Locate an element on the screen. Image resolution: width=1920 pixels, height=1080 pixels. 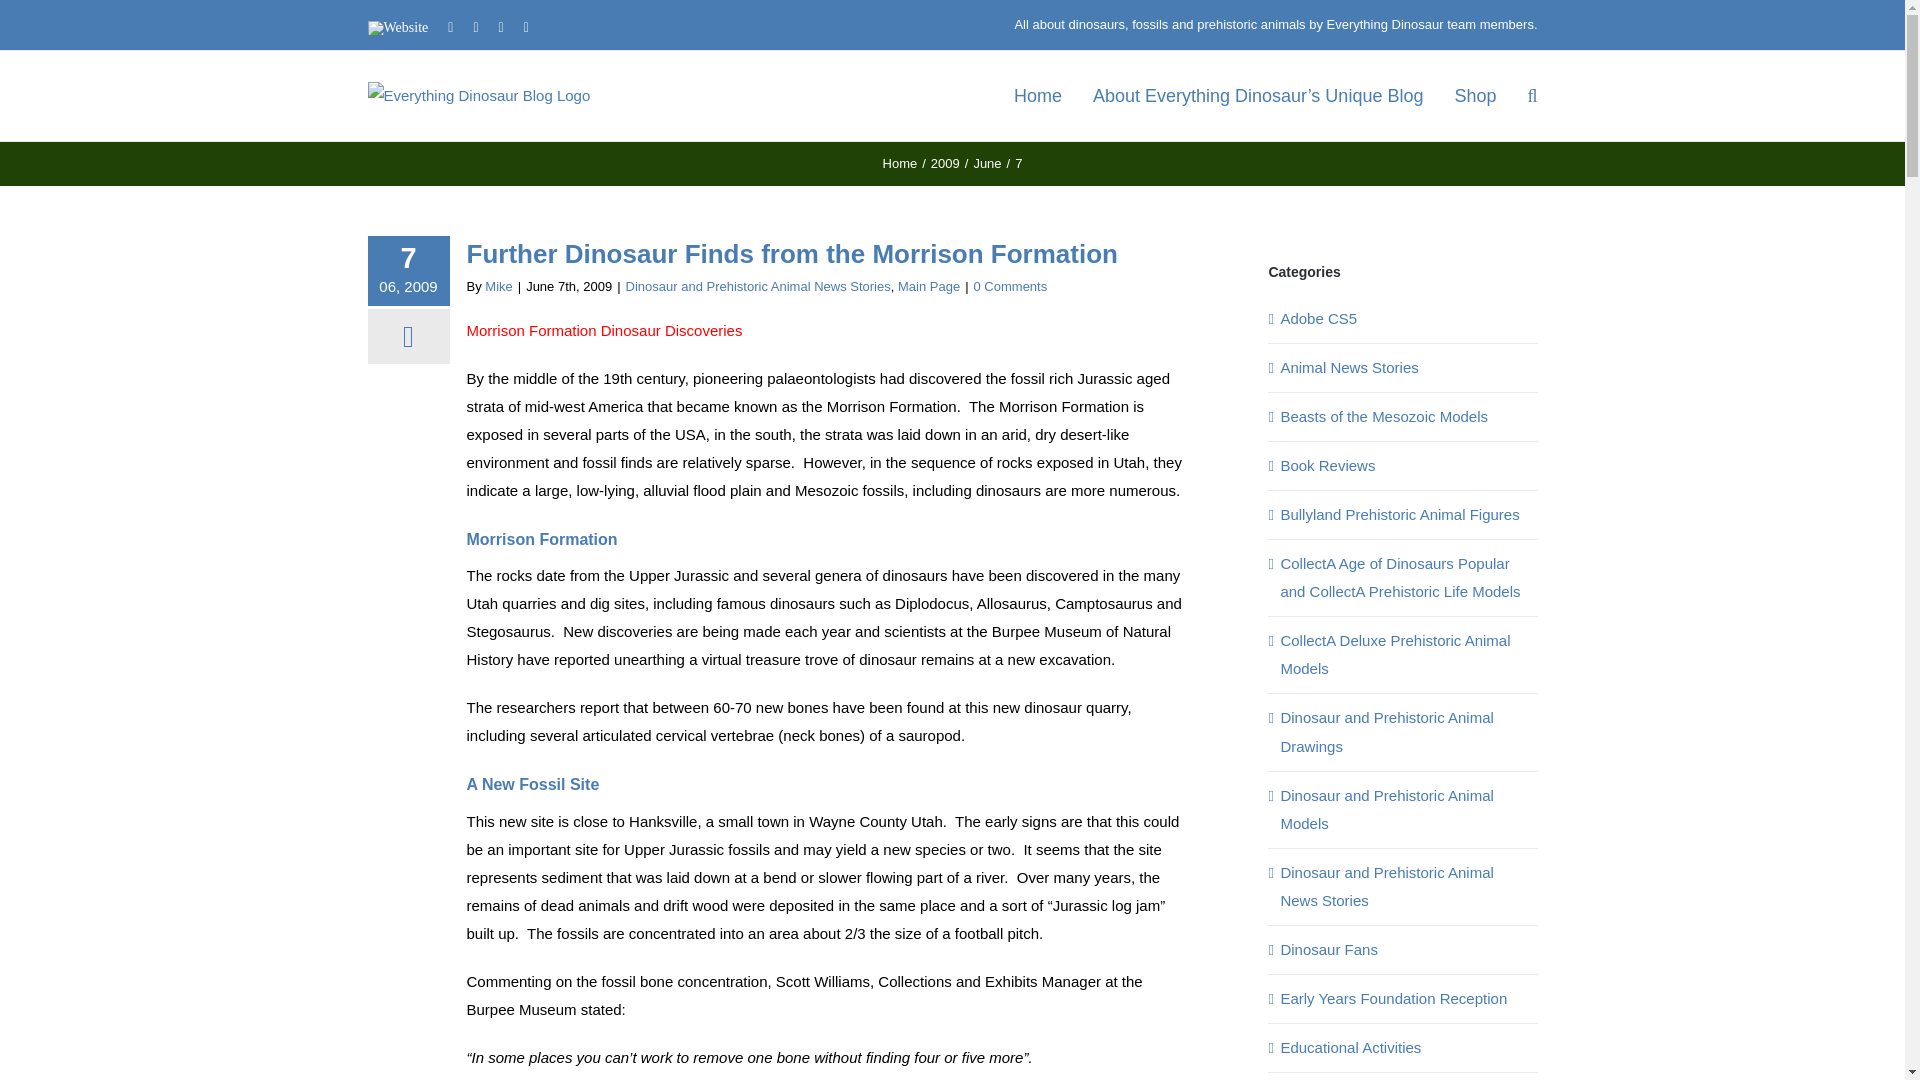
Main Page is located at coordinates (929, 286).